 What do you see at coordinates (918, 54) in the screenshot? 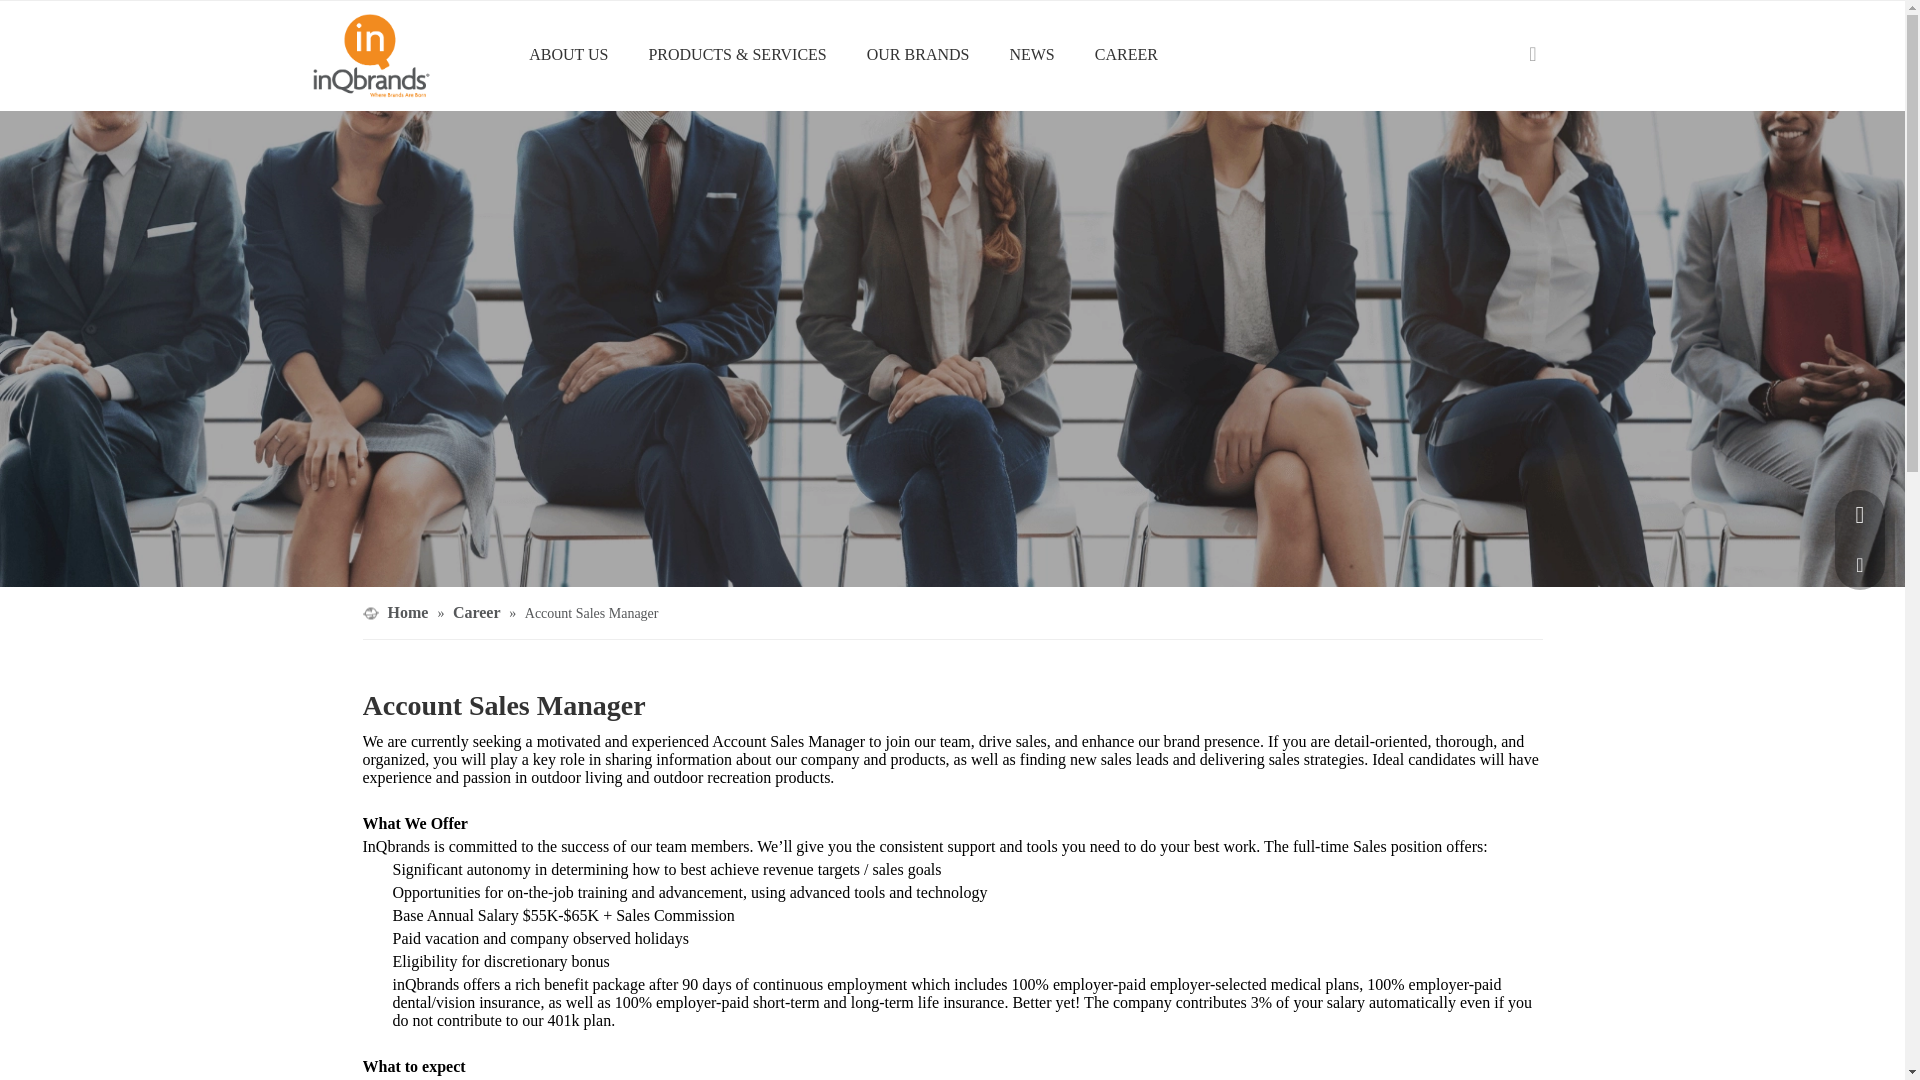
I see `OUR BRANDS` at bounding box center [918, 54].